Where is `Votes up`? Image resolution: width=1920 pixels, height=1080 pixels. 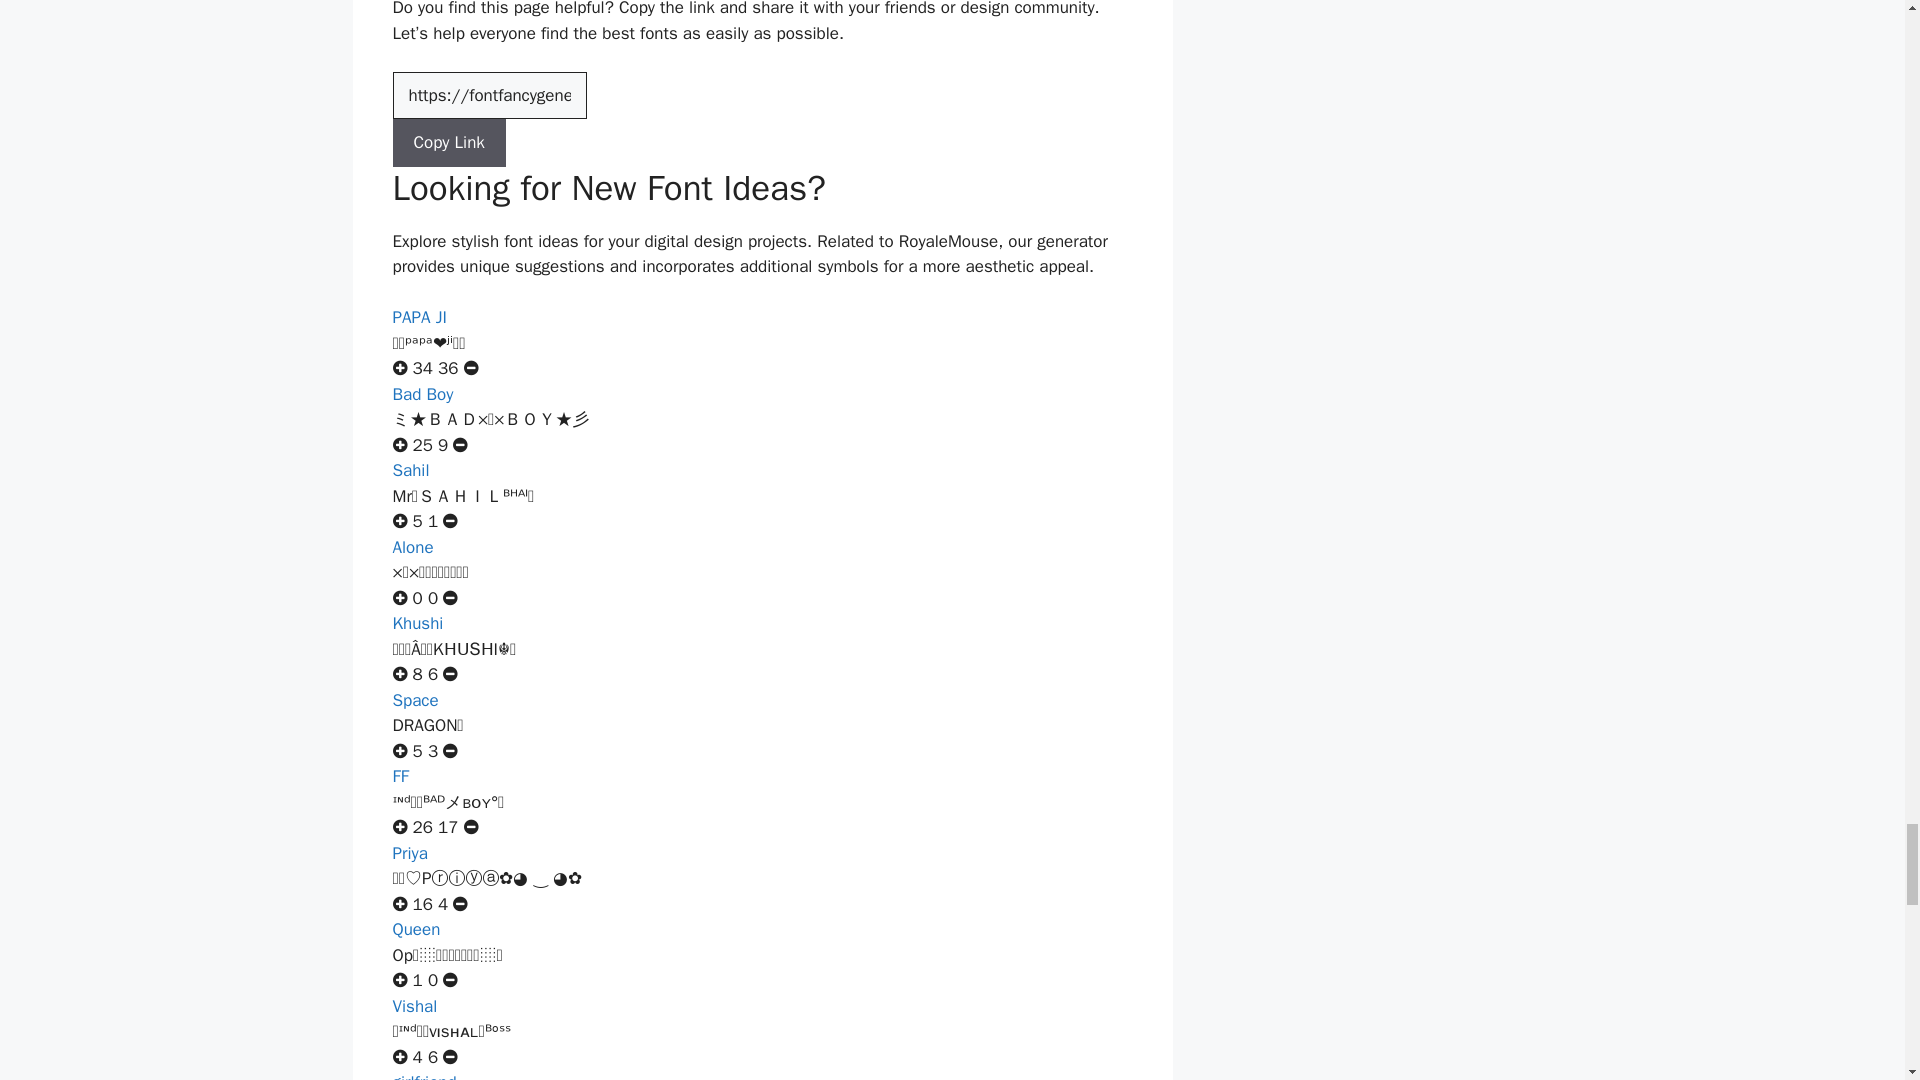
Votes up is located at coordinates (422, 827).